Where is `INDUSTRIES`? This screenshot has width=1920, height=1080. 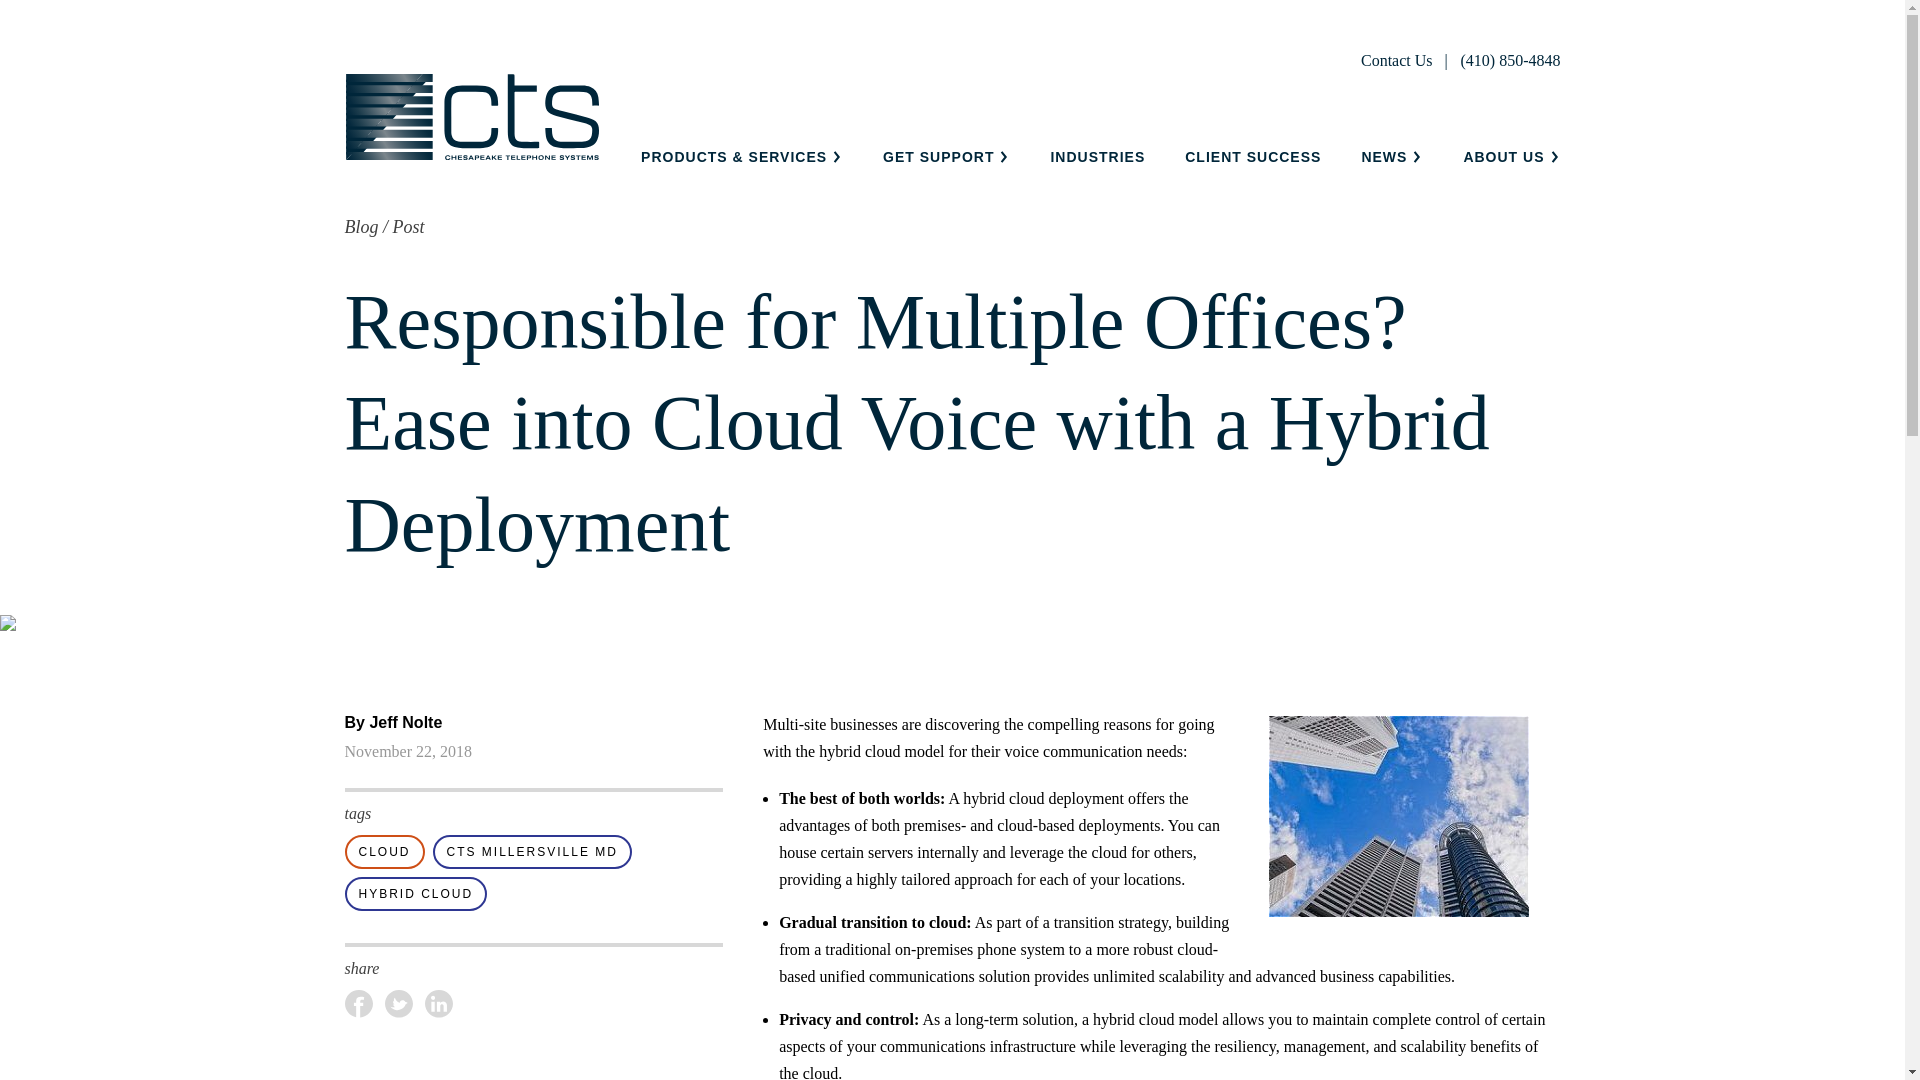 INDUSTRIES is located at coordinates (1097, 157).